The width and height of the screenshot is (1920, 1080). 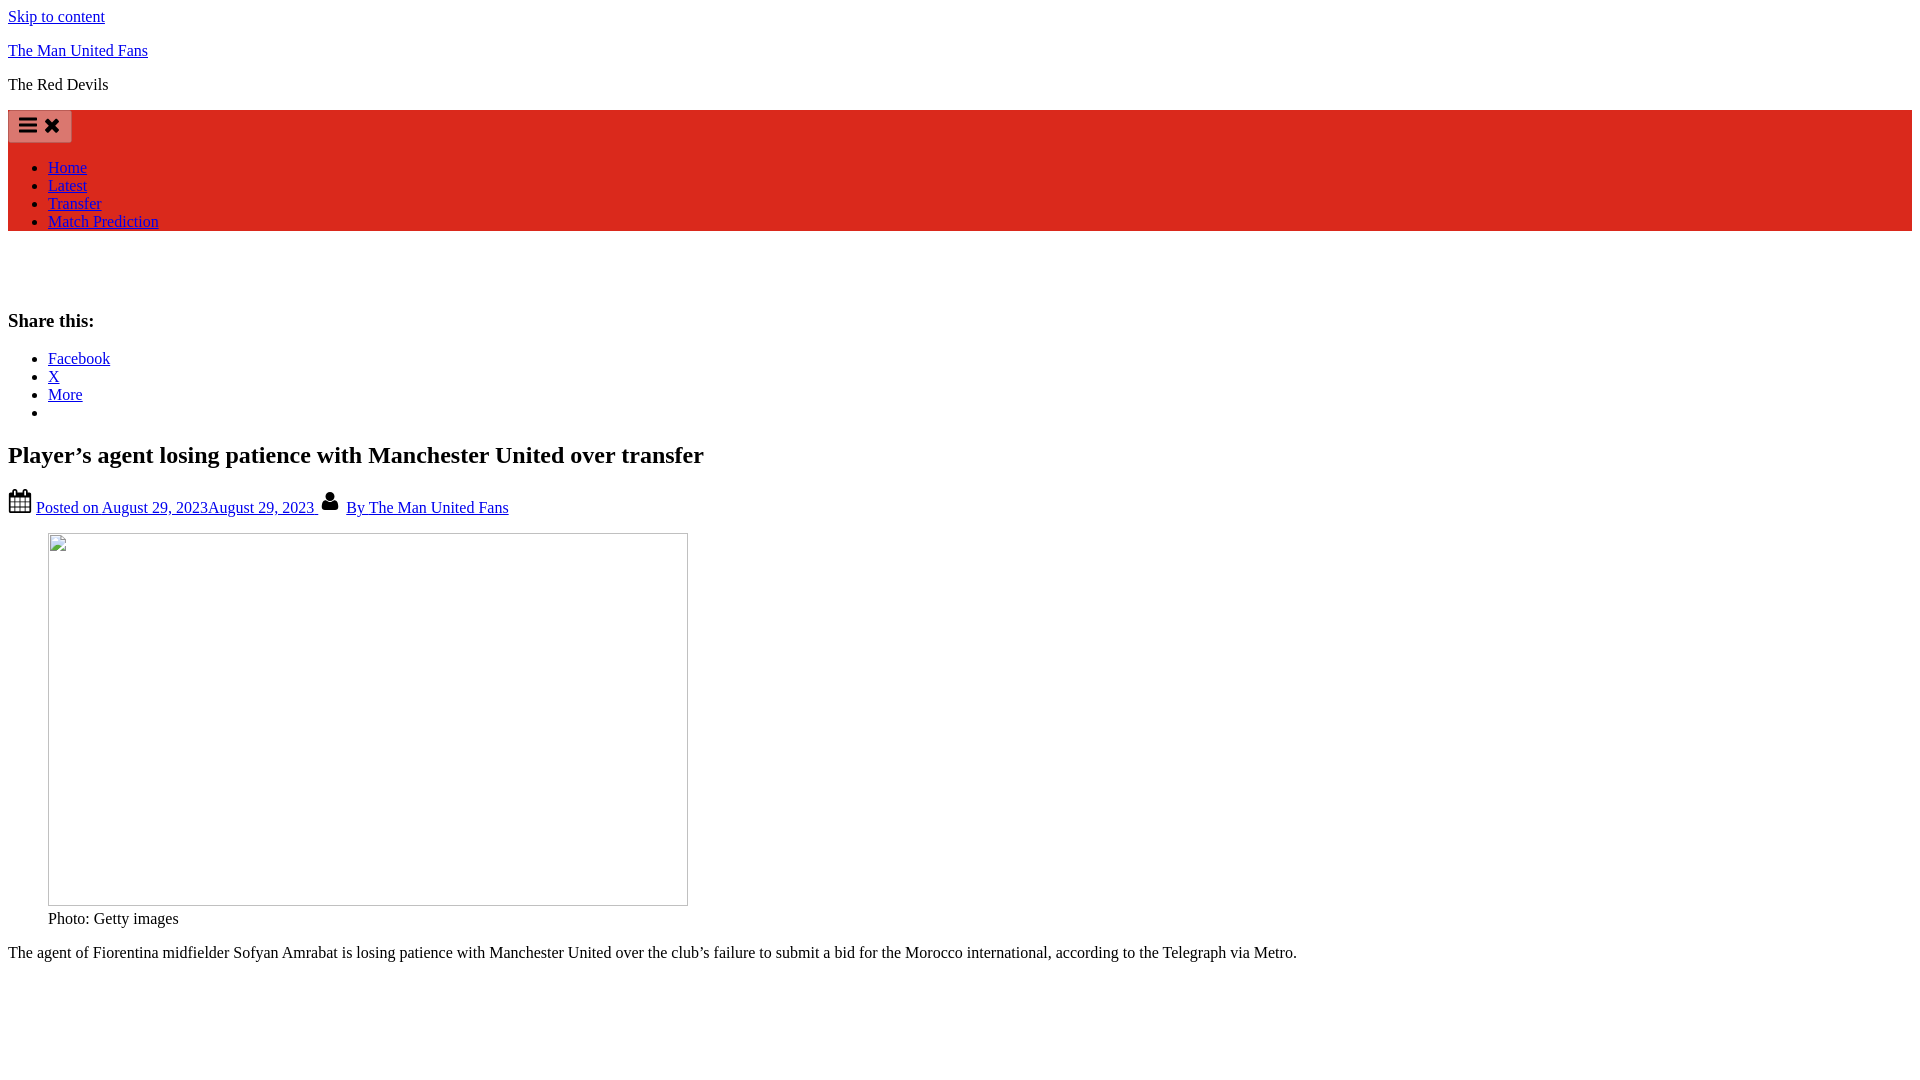 I want to click on Transfer, so click(x=74, y=203).